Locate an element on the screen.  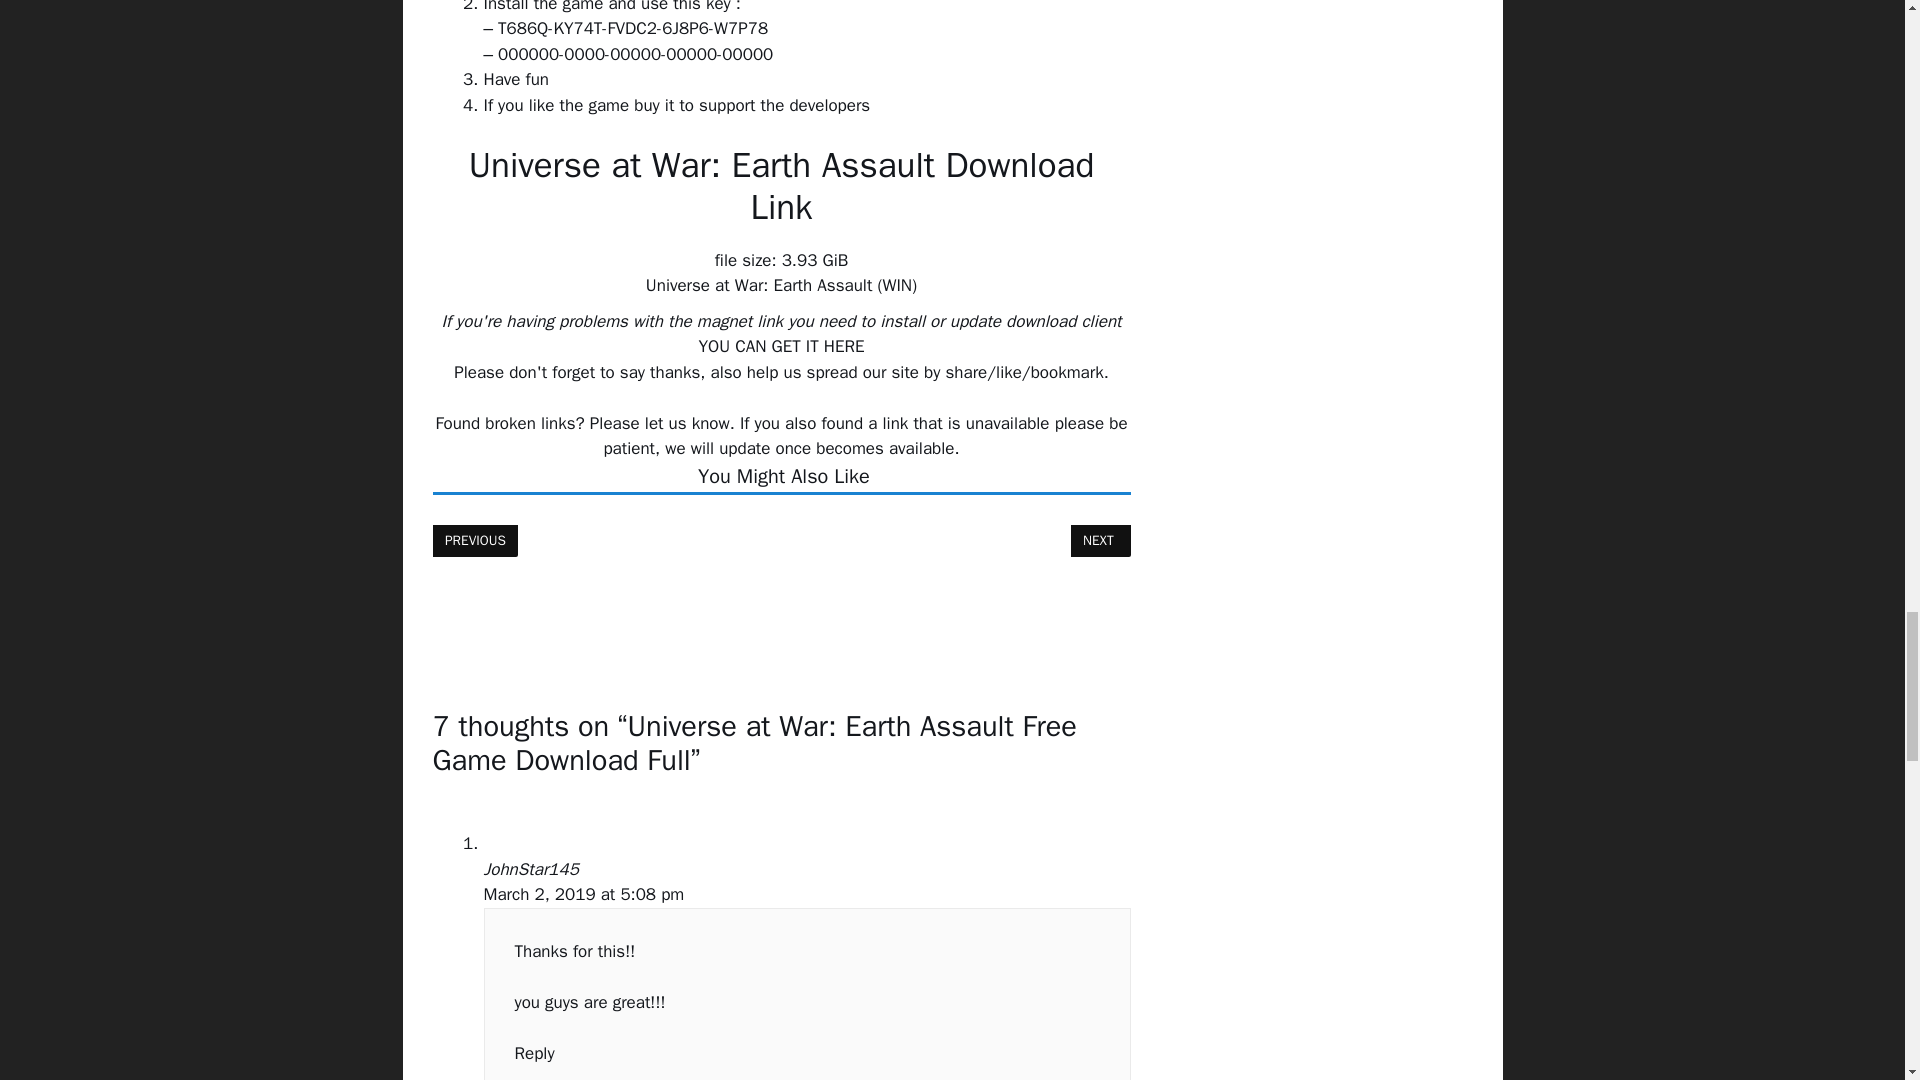
March 2, 2019 at 5:08 pm is located at coordinates (584, 894).